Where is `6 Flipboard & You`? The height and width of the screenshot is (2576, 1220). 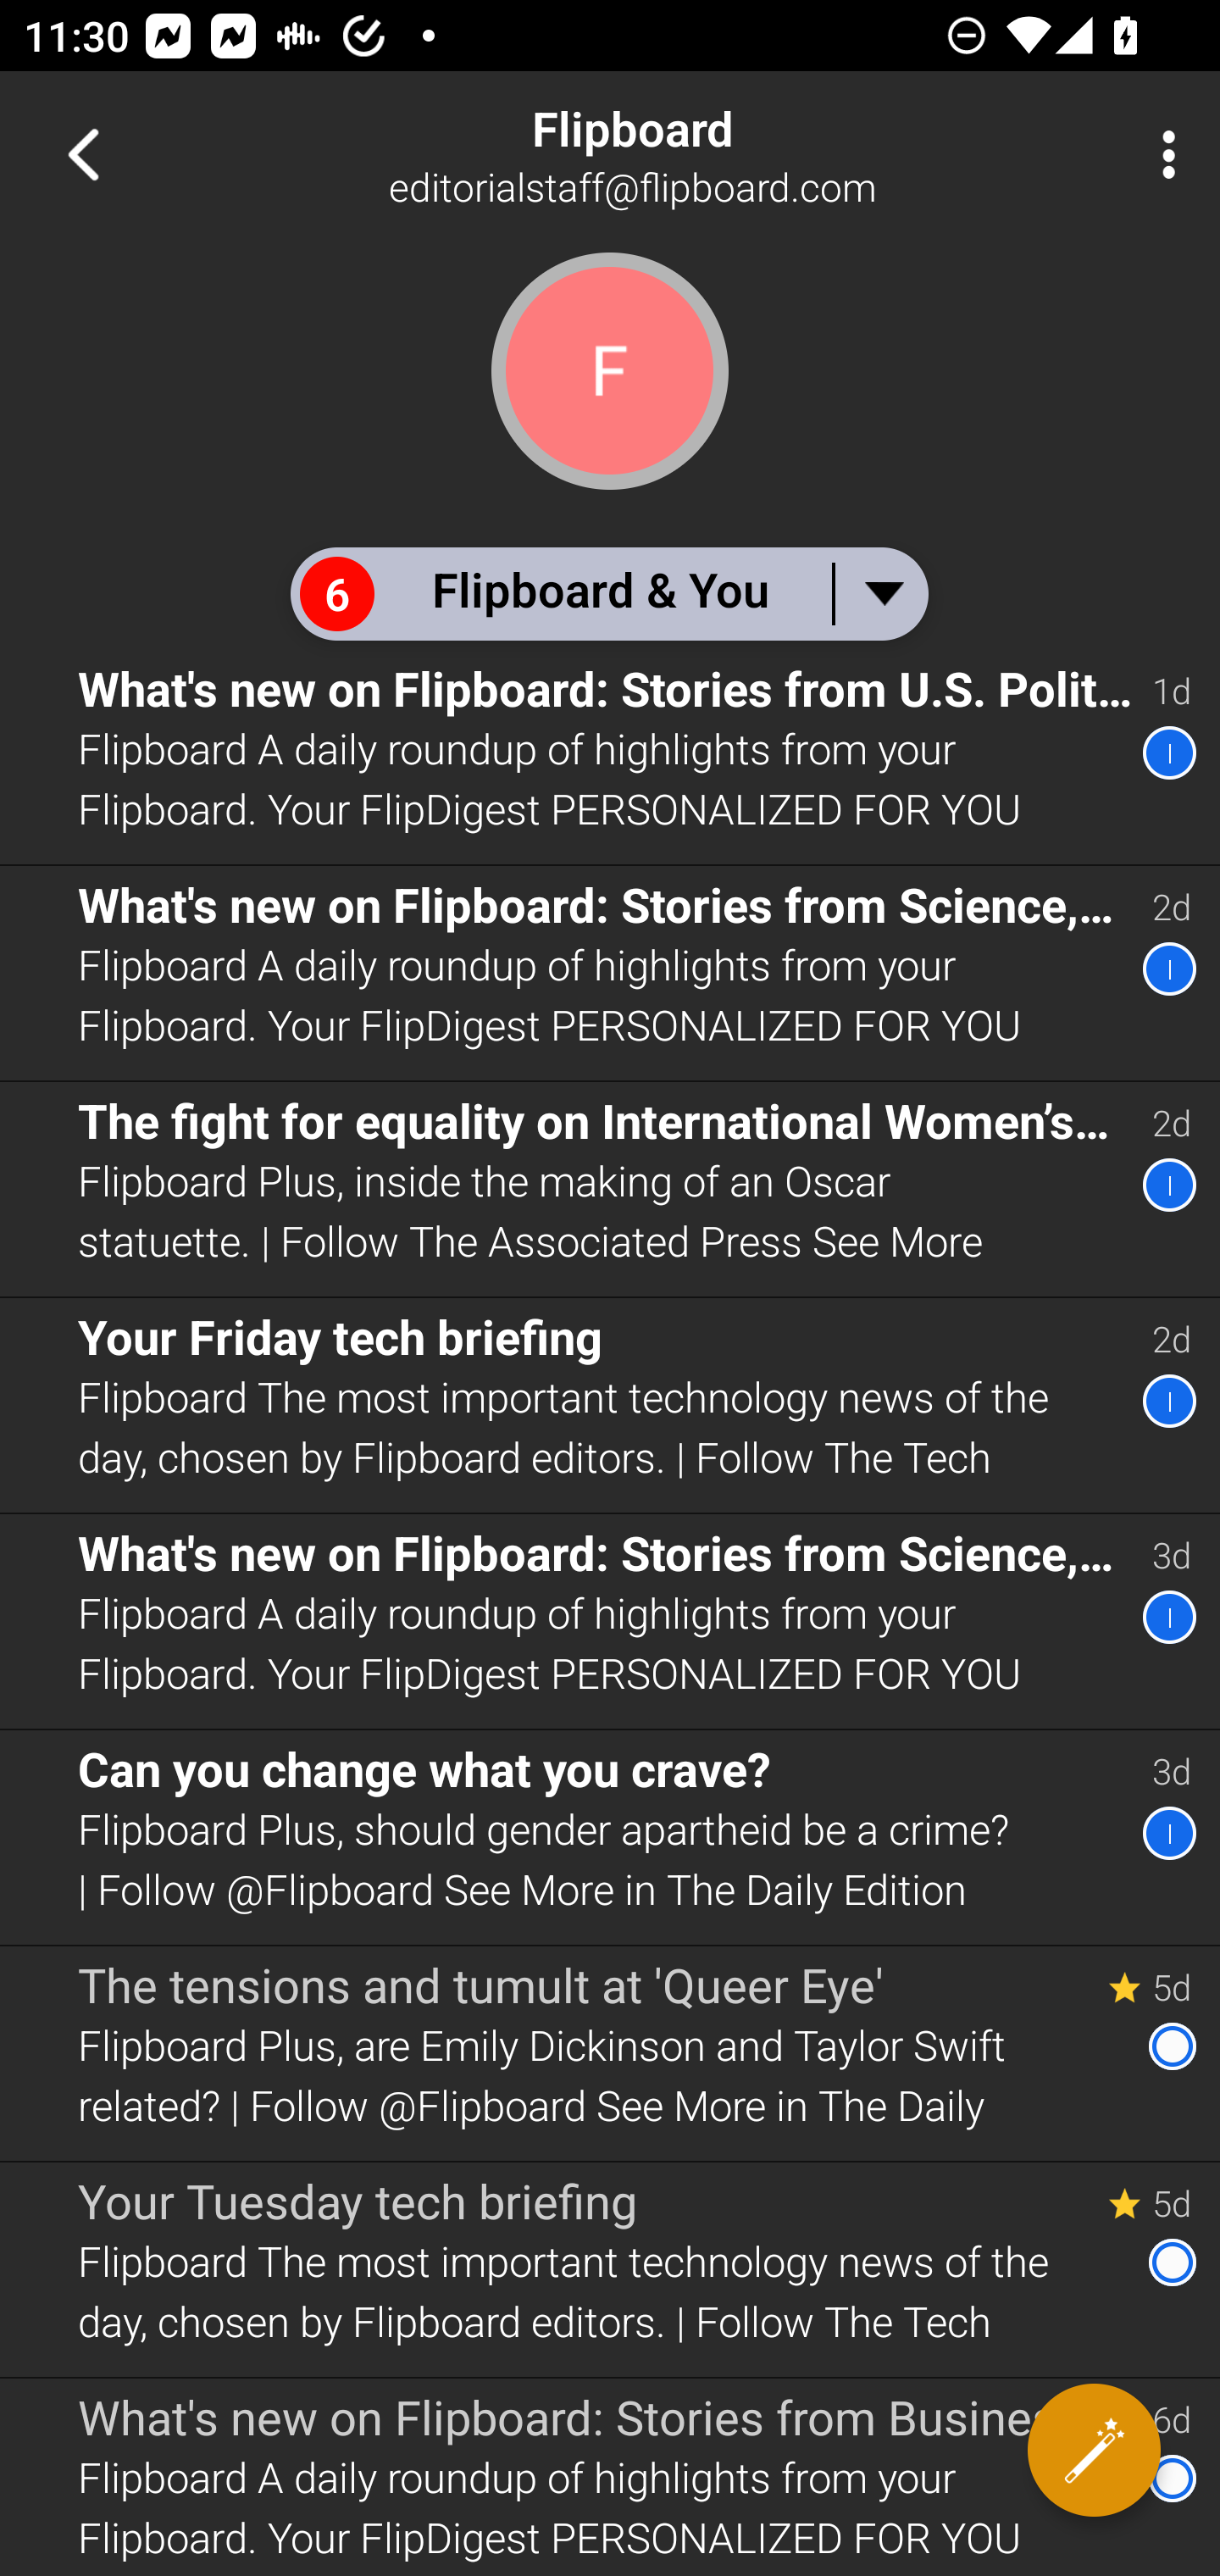 6 Flipboard & You is located at coordinates (608, 593).